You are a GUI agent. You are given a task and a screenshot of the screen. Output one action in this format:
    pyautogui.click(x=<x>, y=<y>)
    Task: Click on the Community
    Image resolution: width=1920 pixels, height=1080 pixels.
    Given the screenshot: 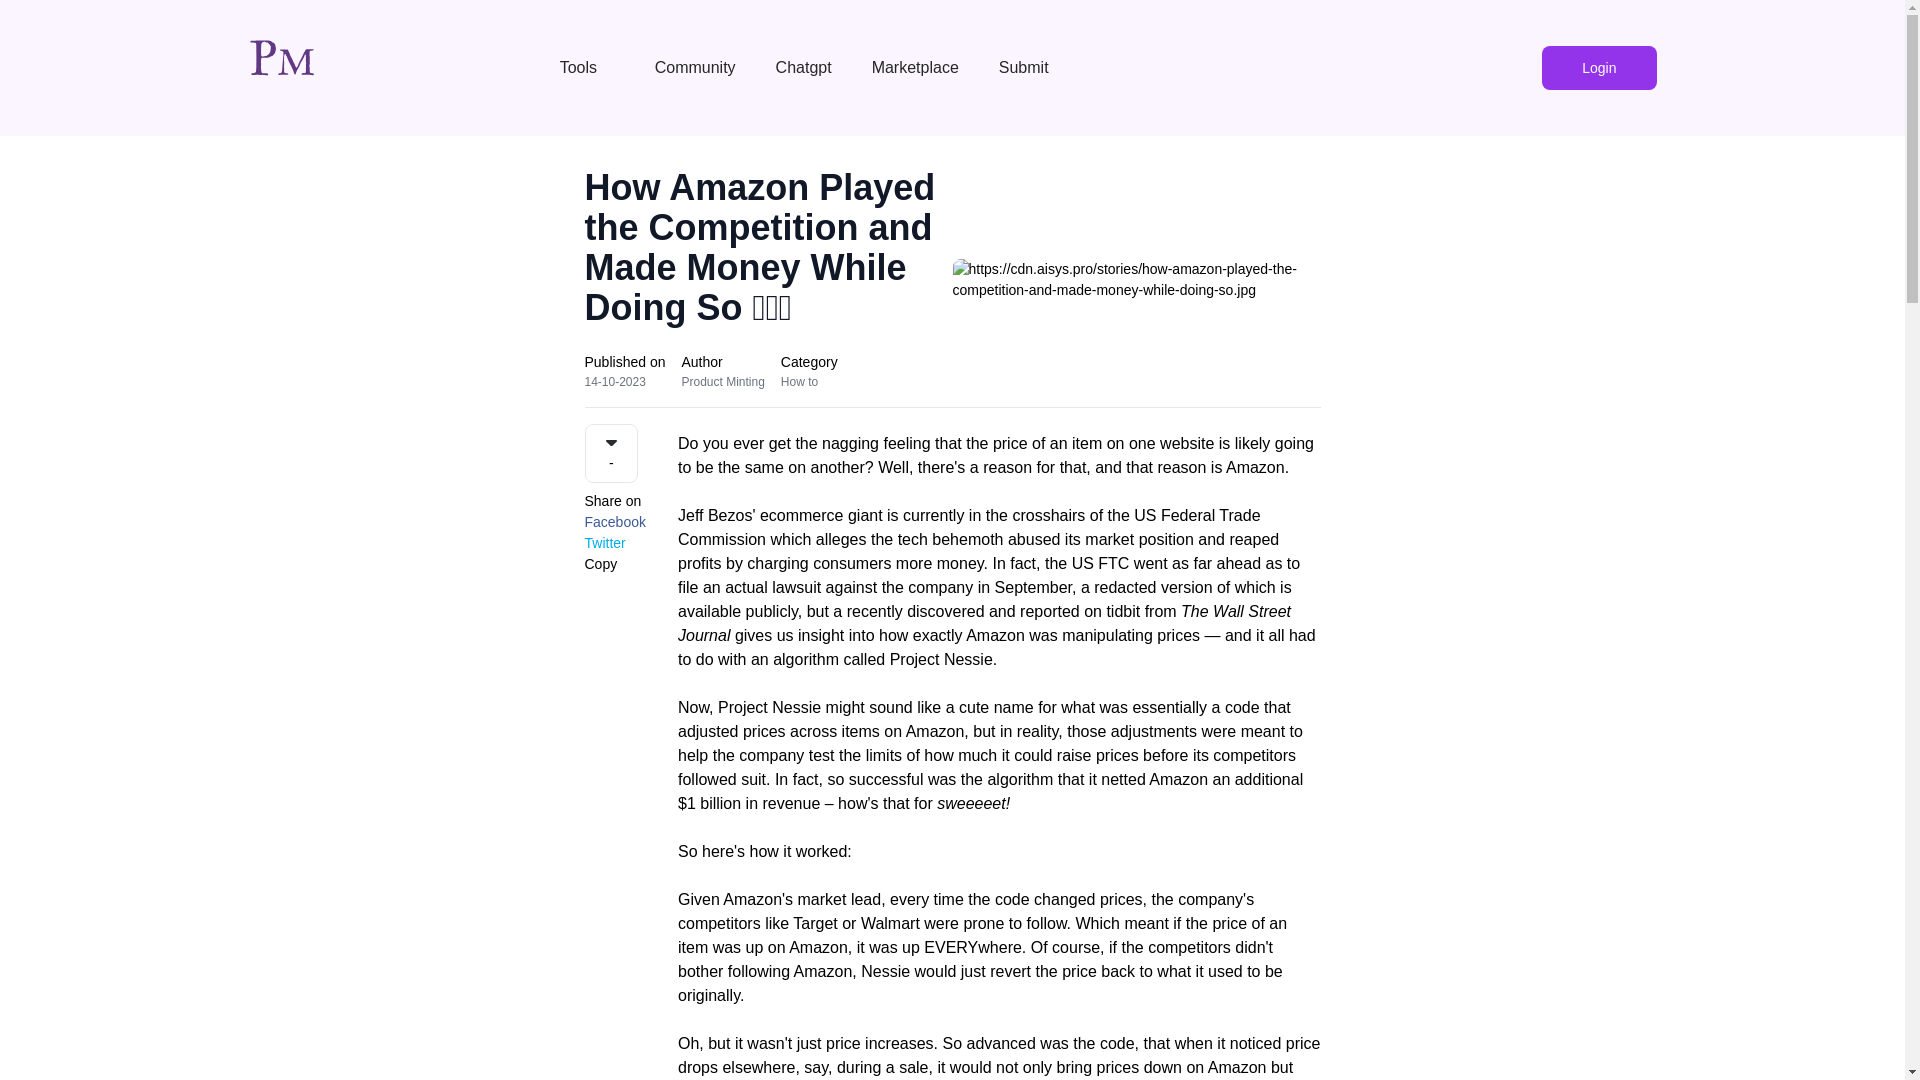 What is the action you would take?
    pyautogui.click(x=696, y=67)
    